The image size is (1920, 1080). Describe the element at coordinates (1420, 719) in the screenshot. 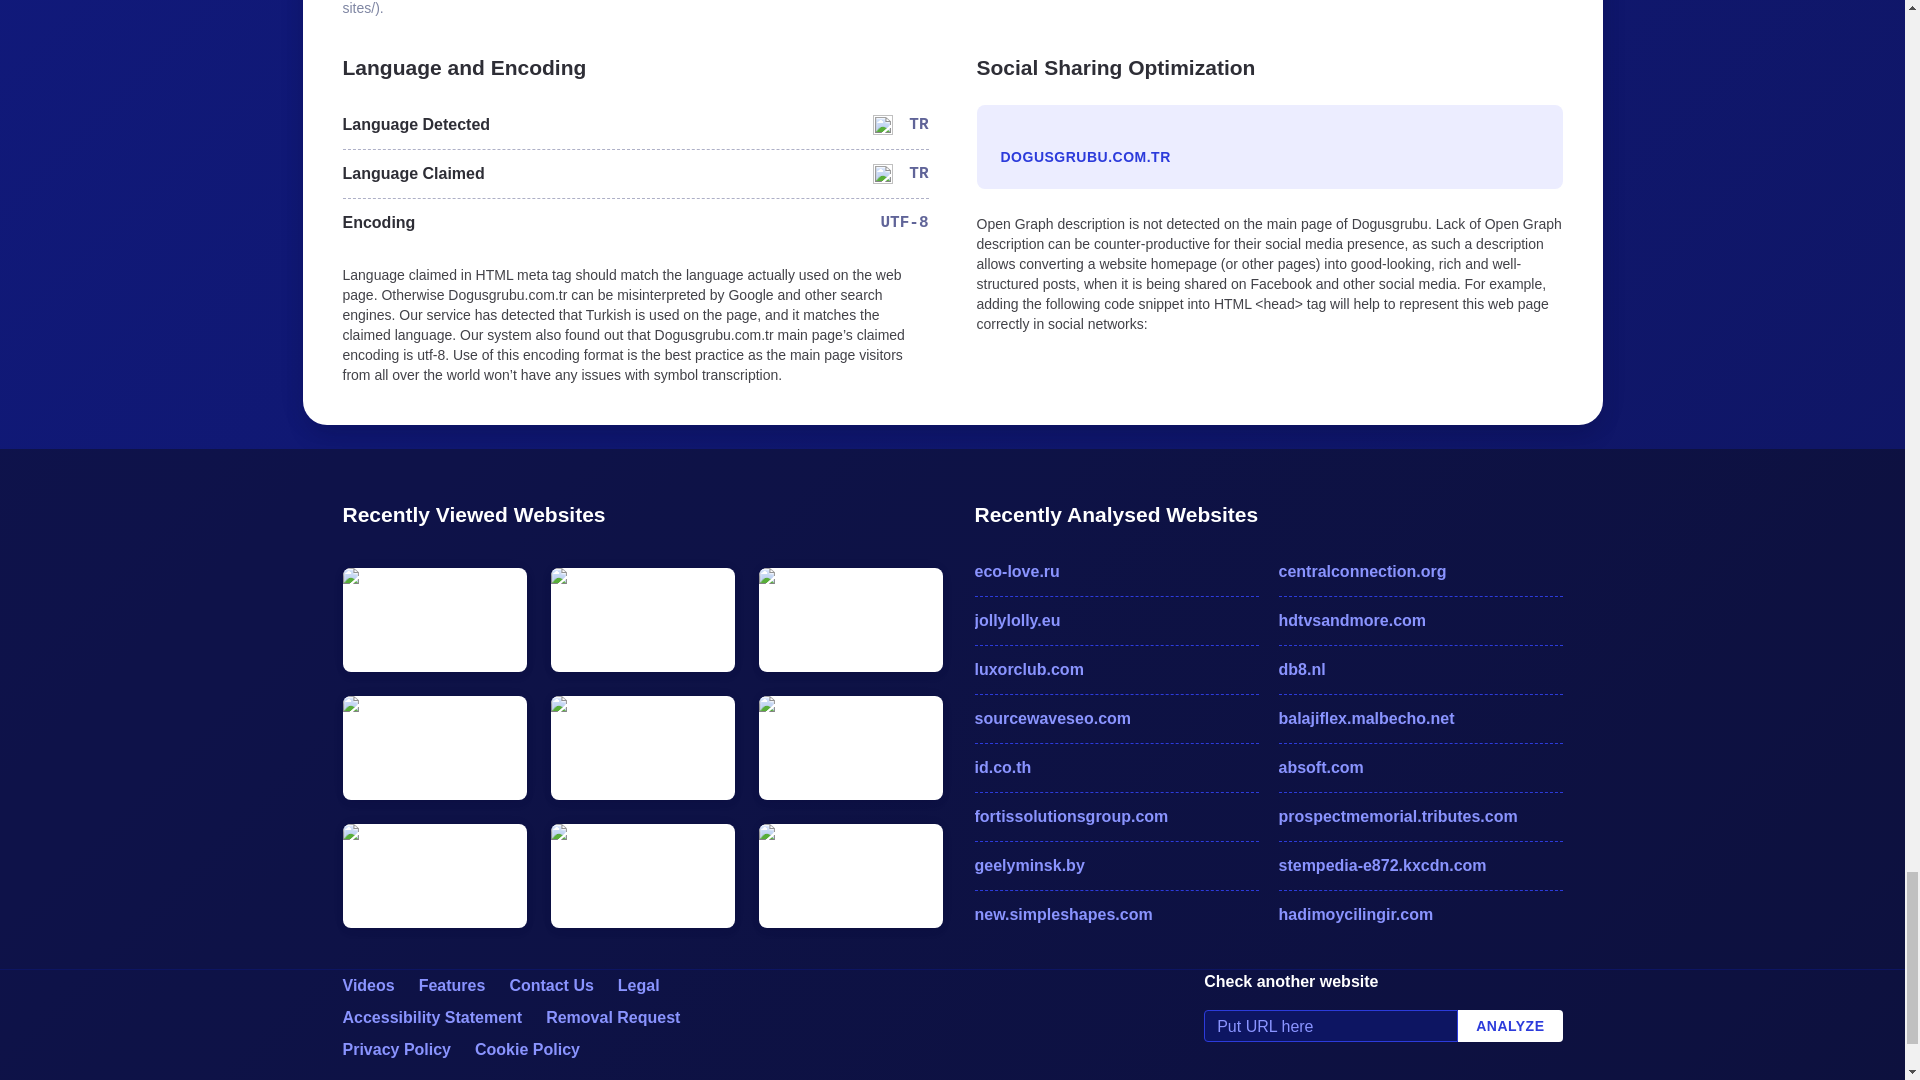

I see `balajiflex.malbecho.net` at that location.